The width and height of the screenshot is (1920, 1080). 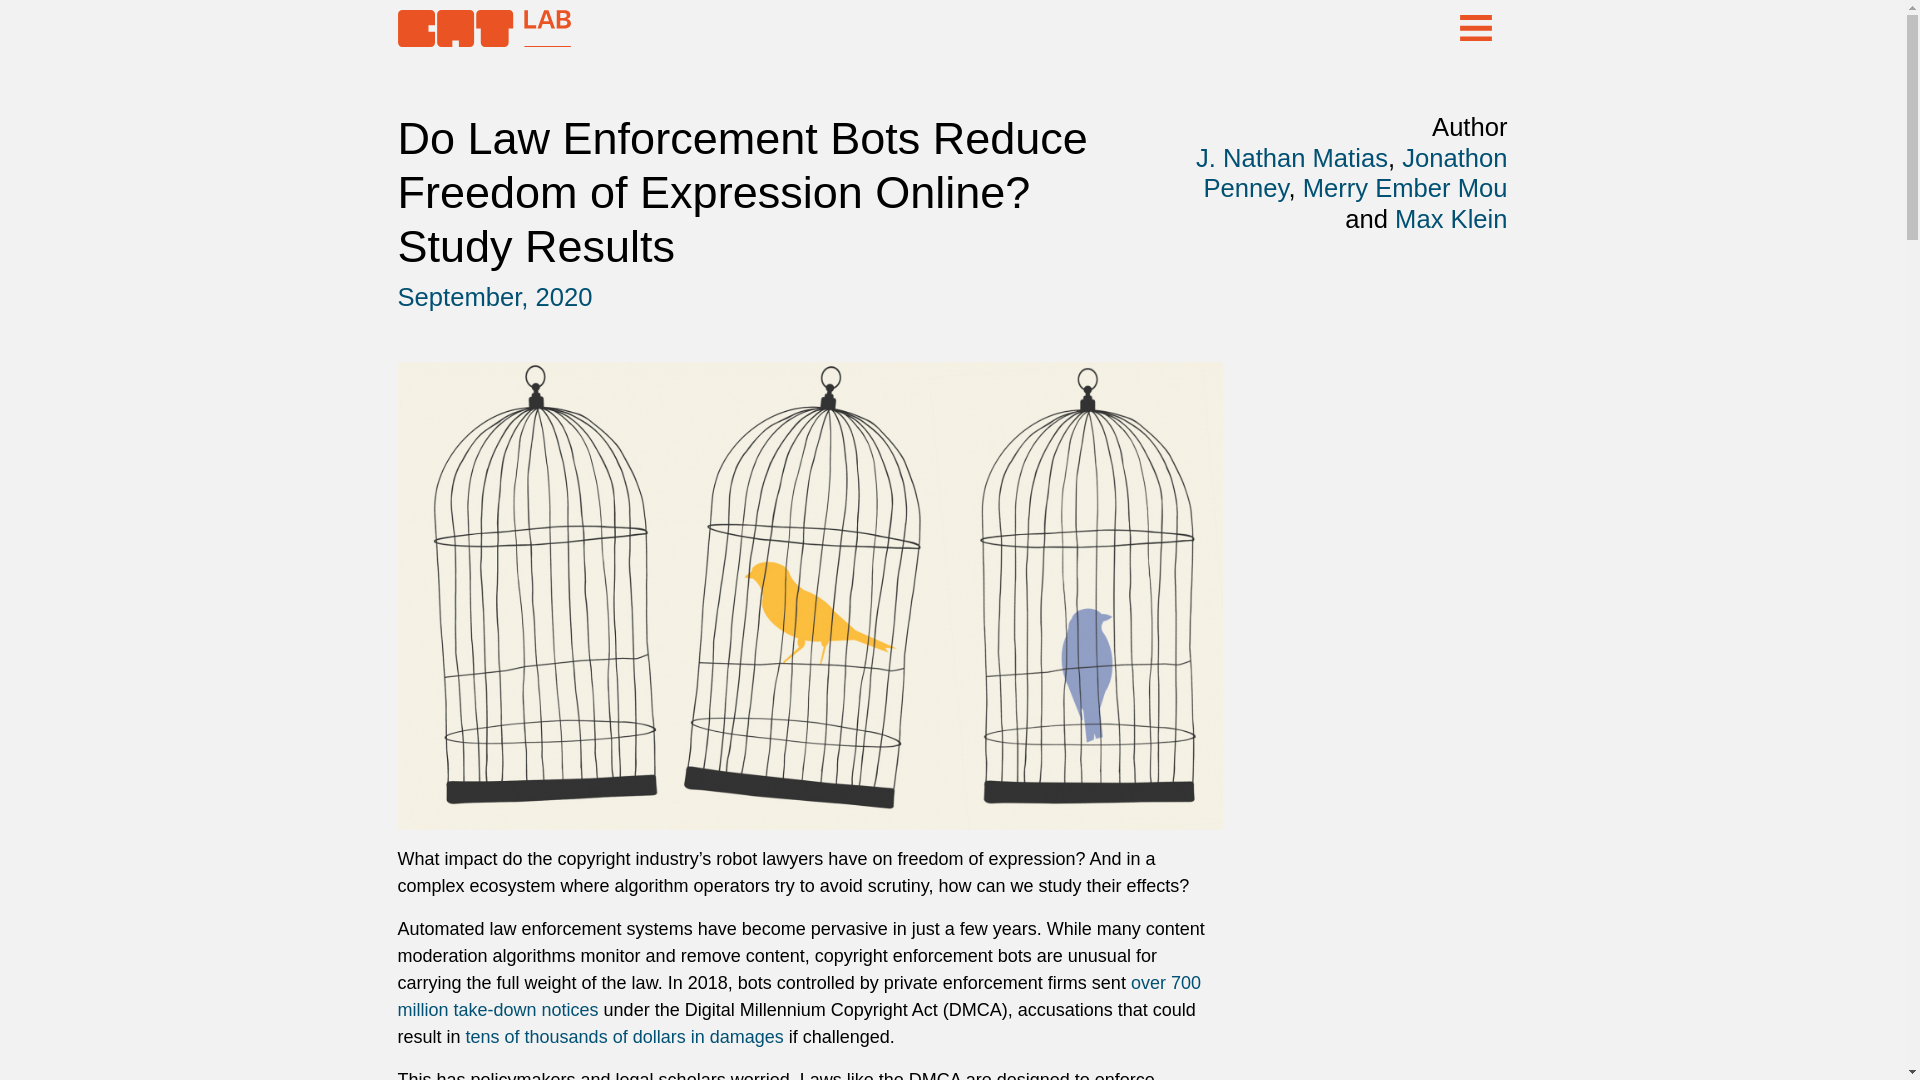 I want to click on Posts by Max Klein, so click(x=1451, y=219).